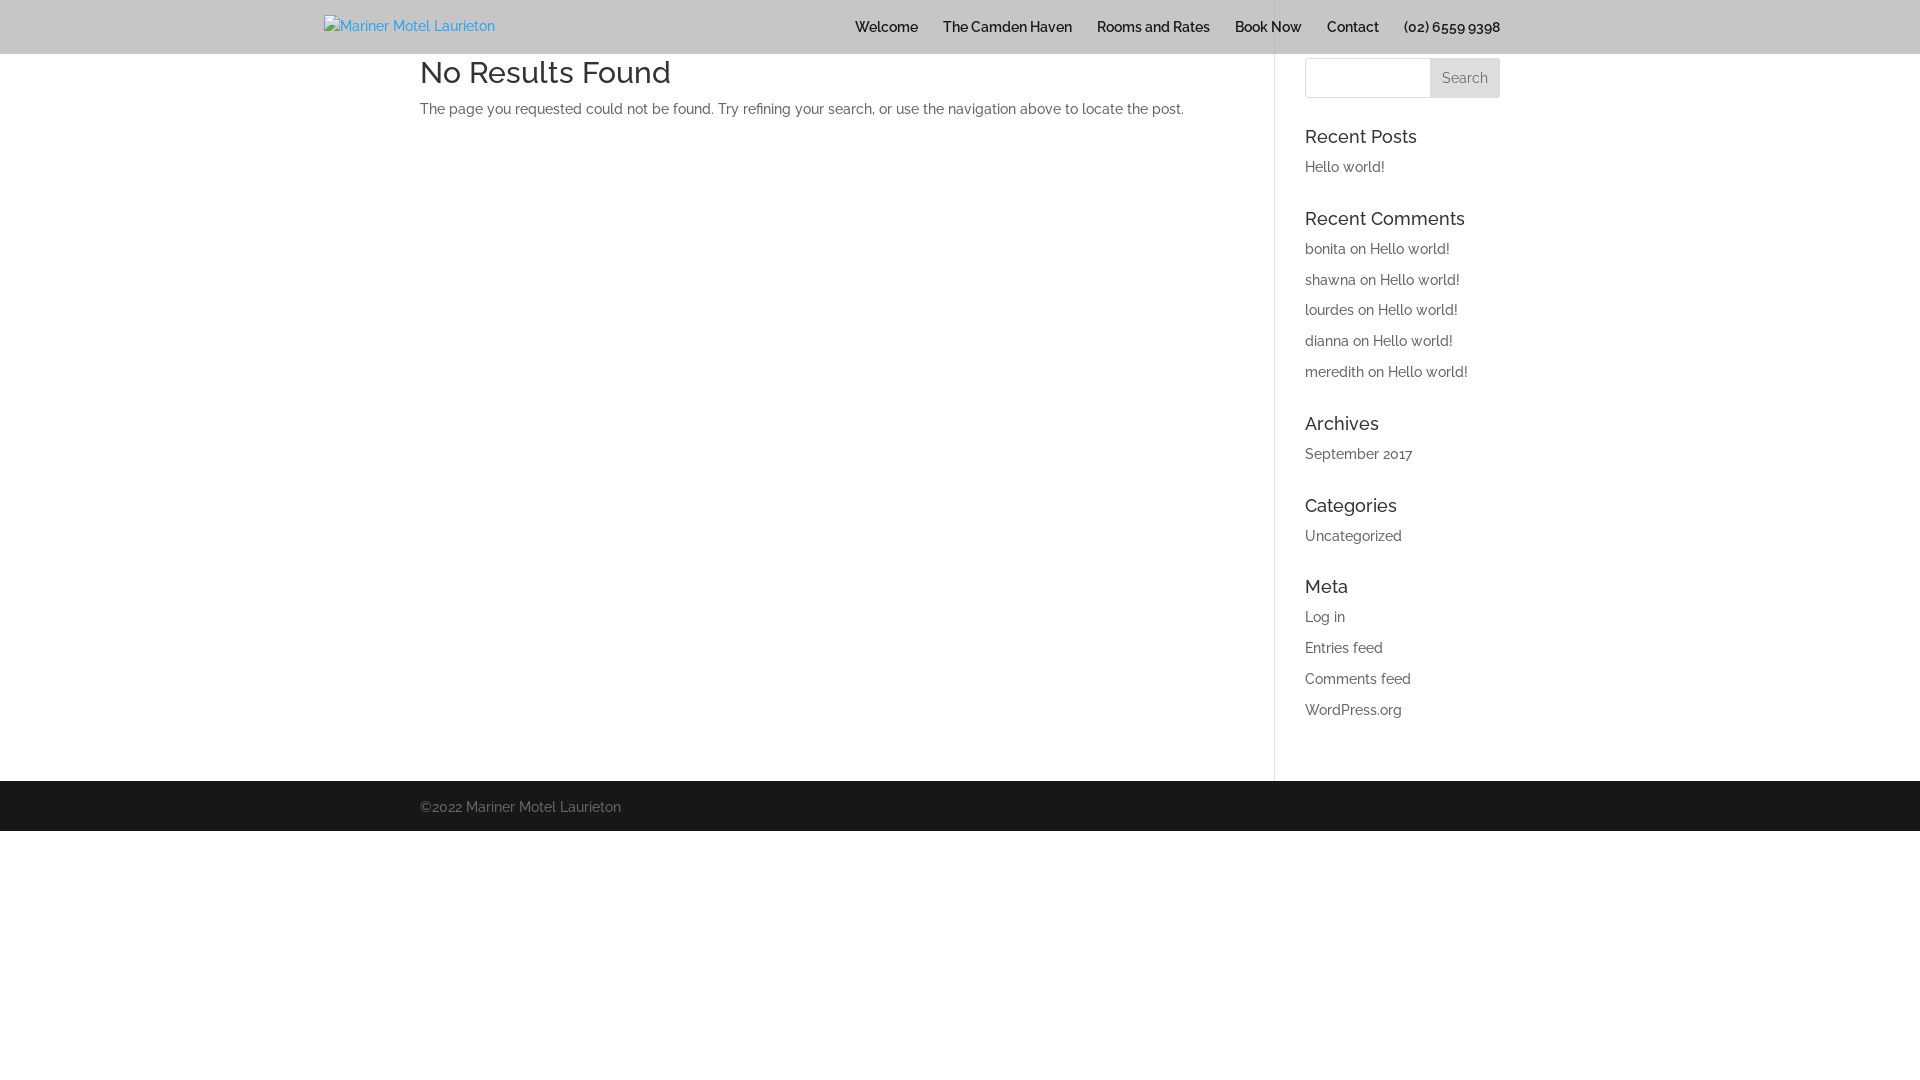  I want to click on Hello world!, so click(1428, 372).